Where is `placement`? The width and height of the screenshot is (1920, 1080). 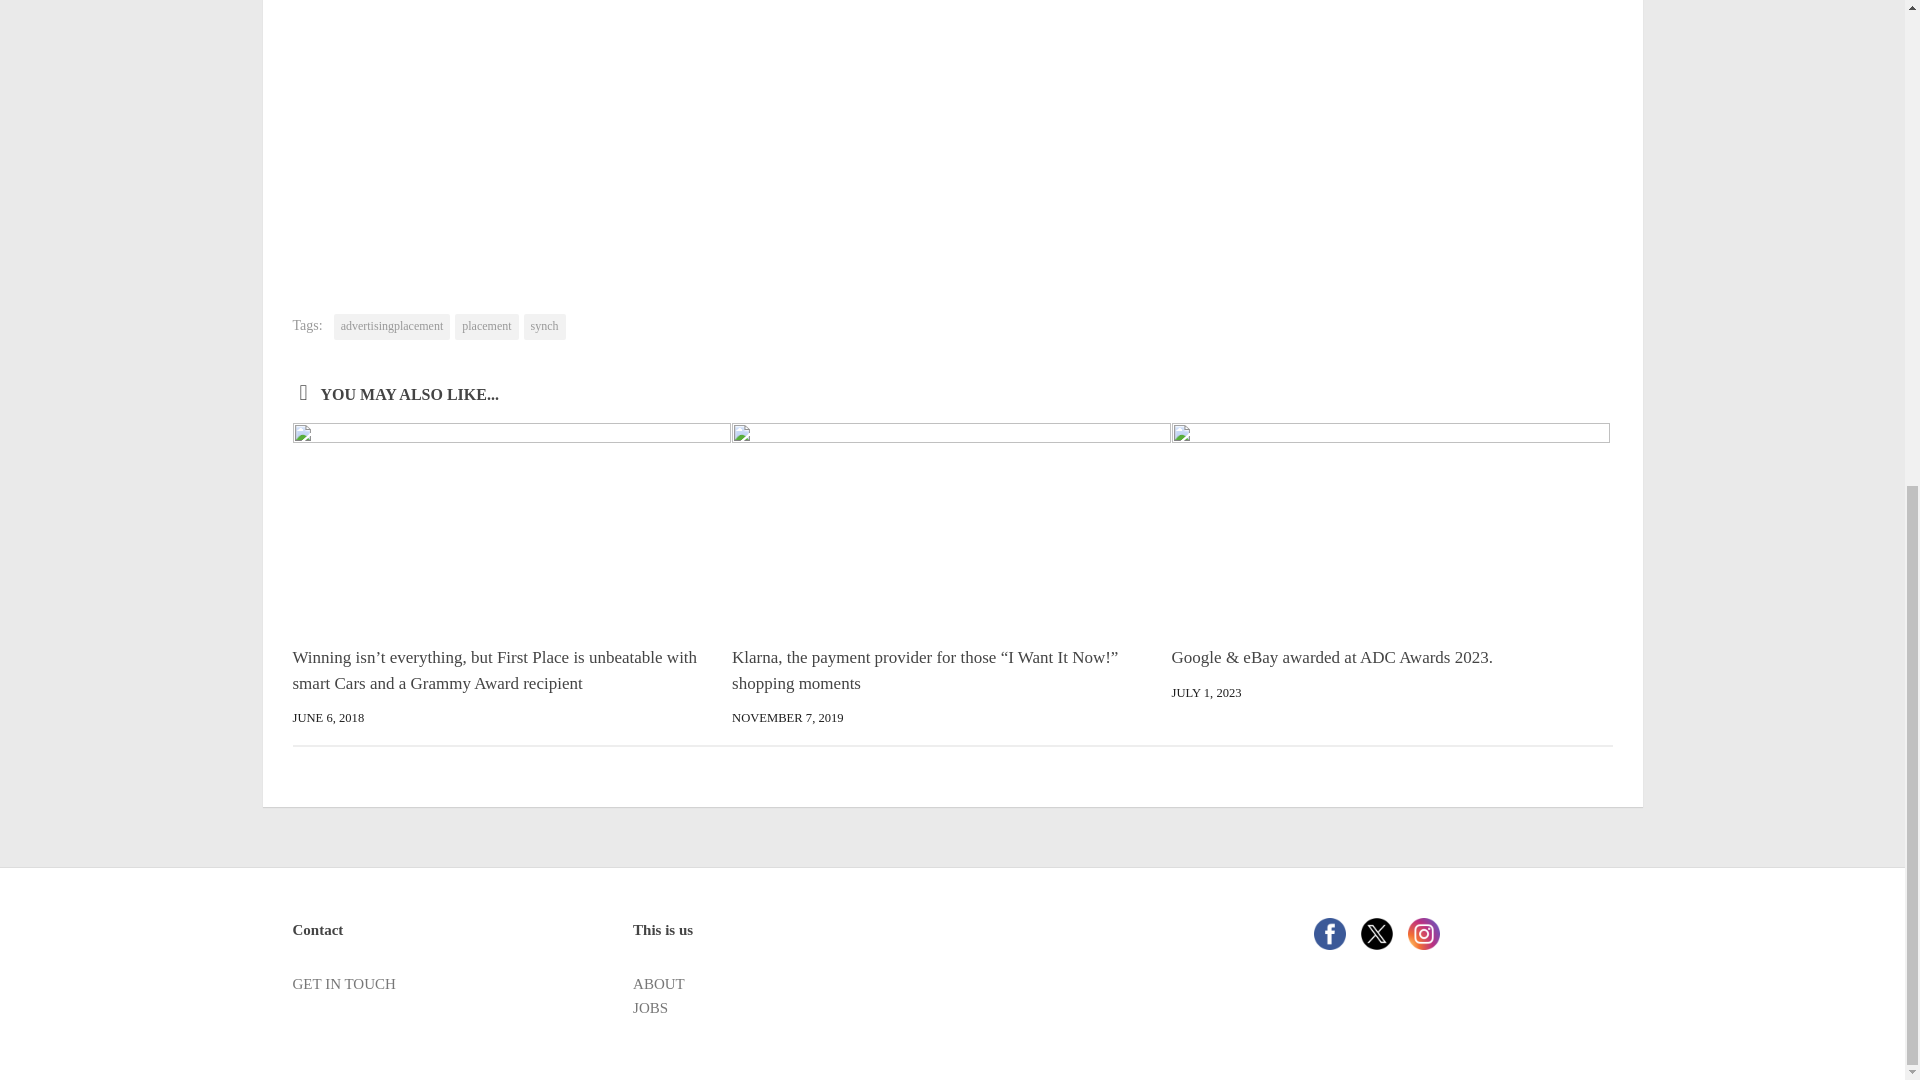 placement is located at coordinates (486, 327).